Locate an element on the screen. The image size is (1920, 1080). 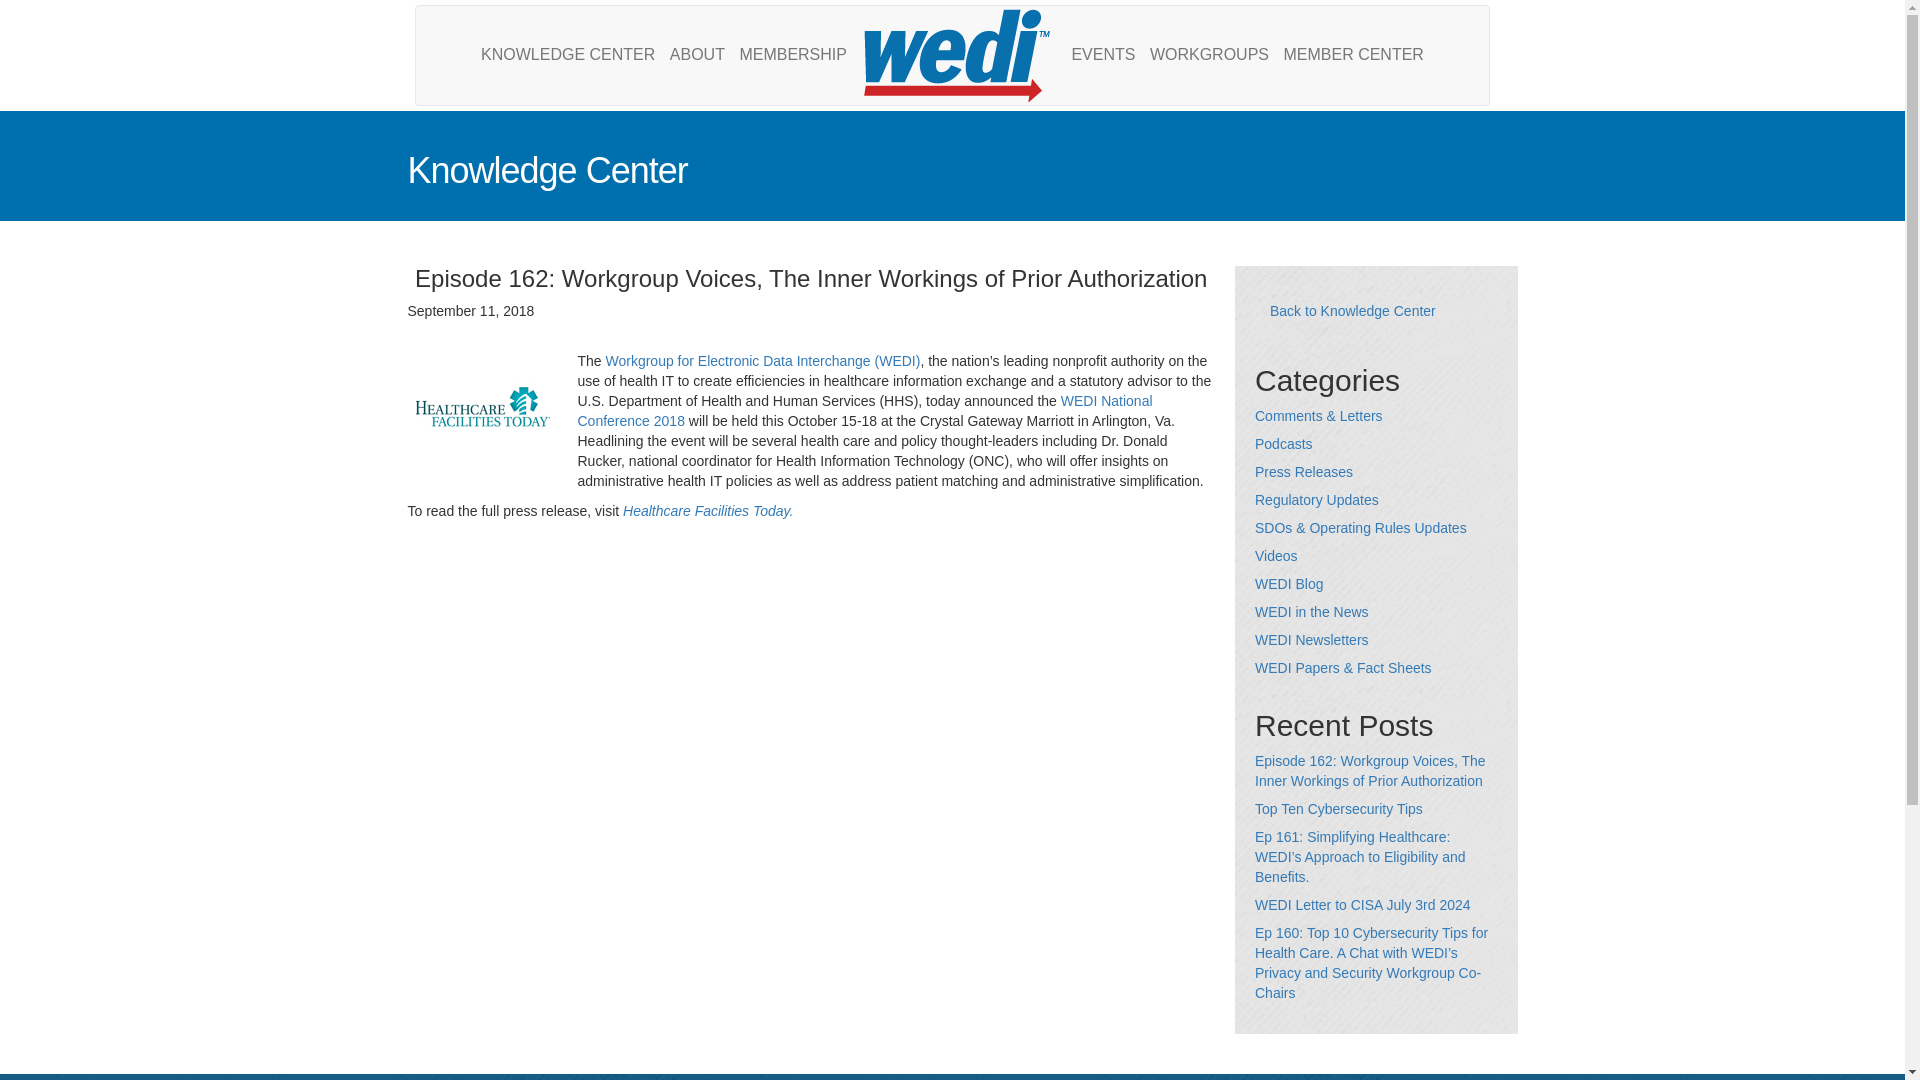
ABOUT is located at coordinates (696, 55).